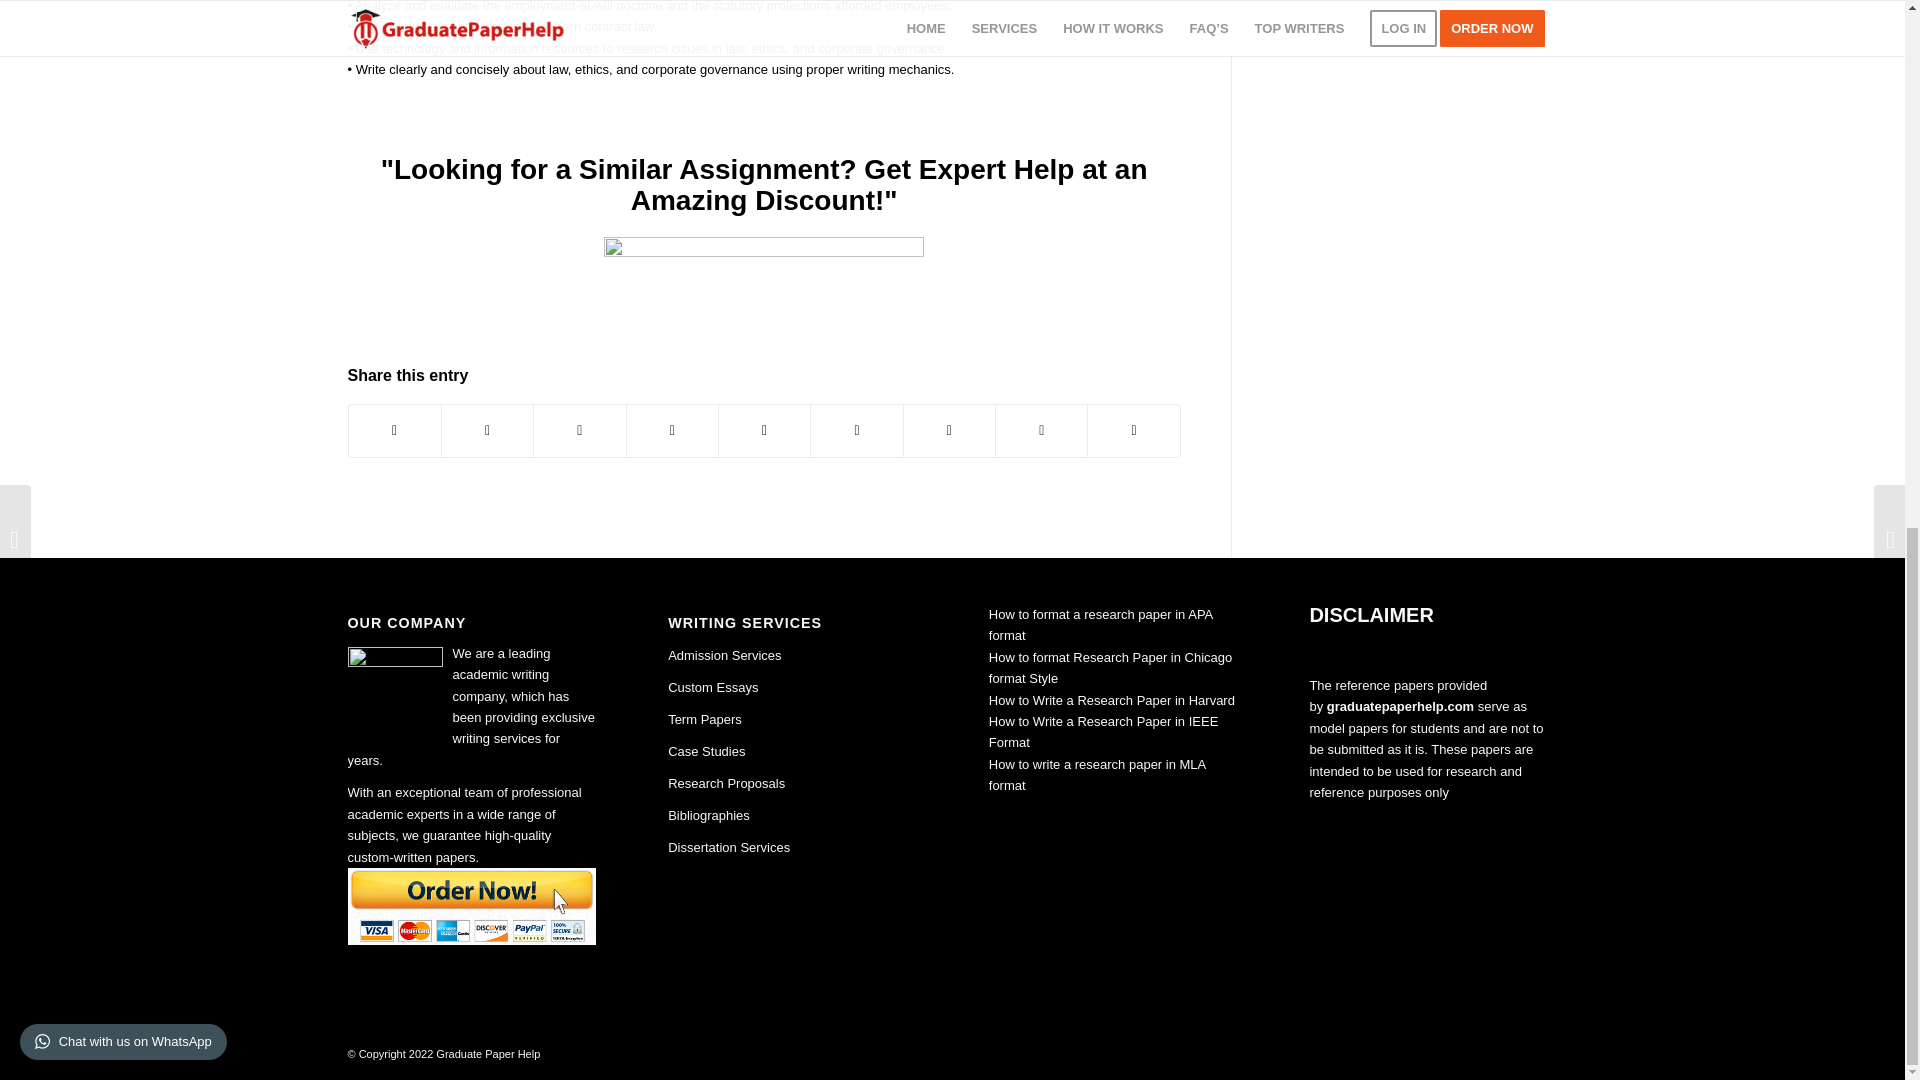 Image resolution: width=1920 pixels, height=1080 pixels. Describe the element at coordinates (1104, 731) in the screenshot. I see `How to Write a Research Paper in IEEE Format` at that location.